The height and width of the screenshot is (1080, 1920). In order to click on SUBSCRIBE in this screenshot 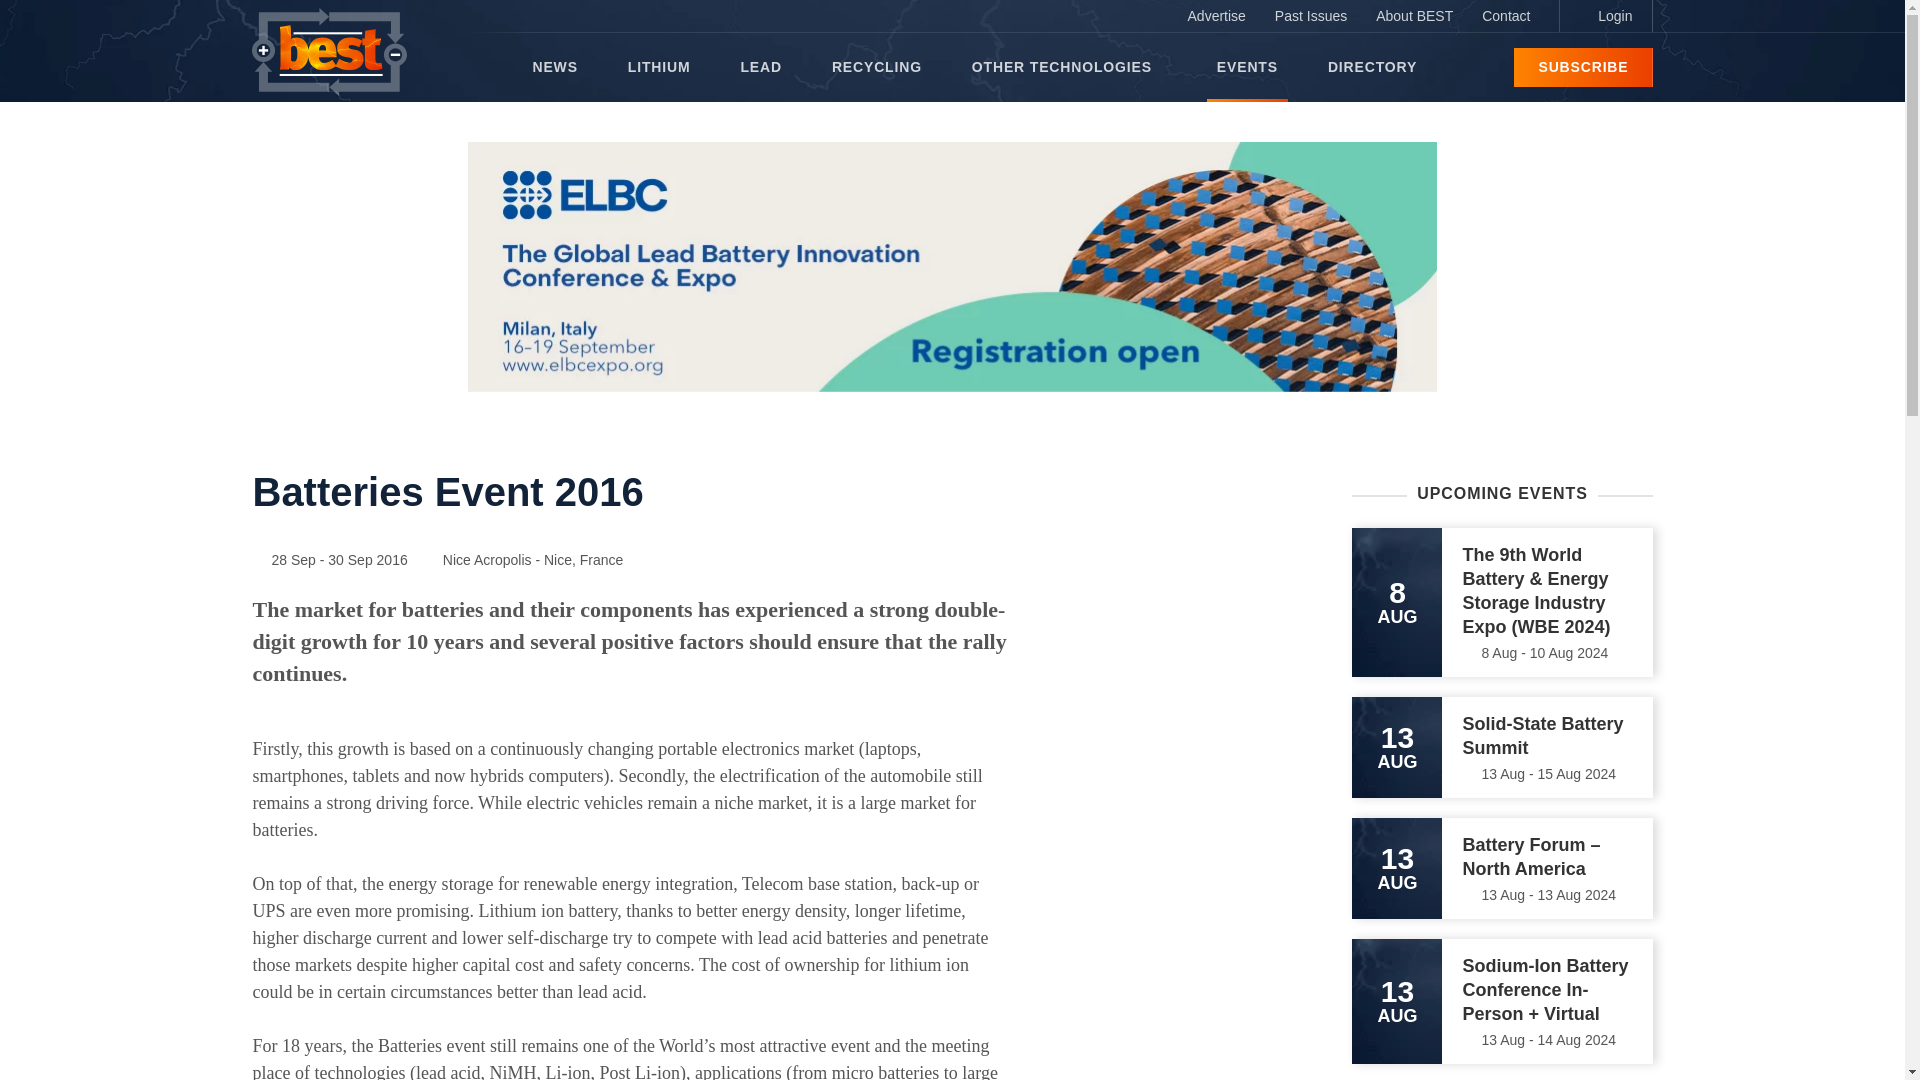, I will do `click(1582, 67)`.